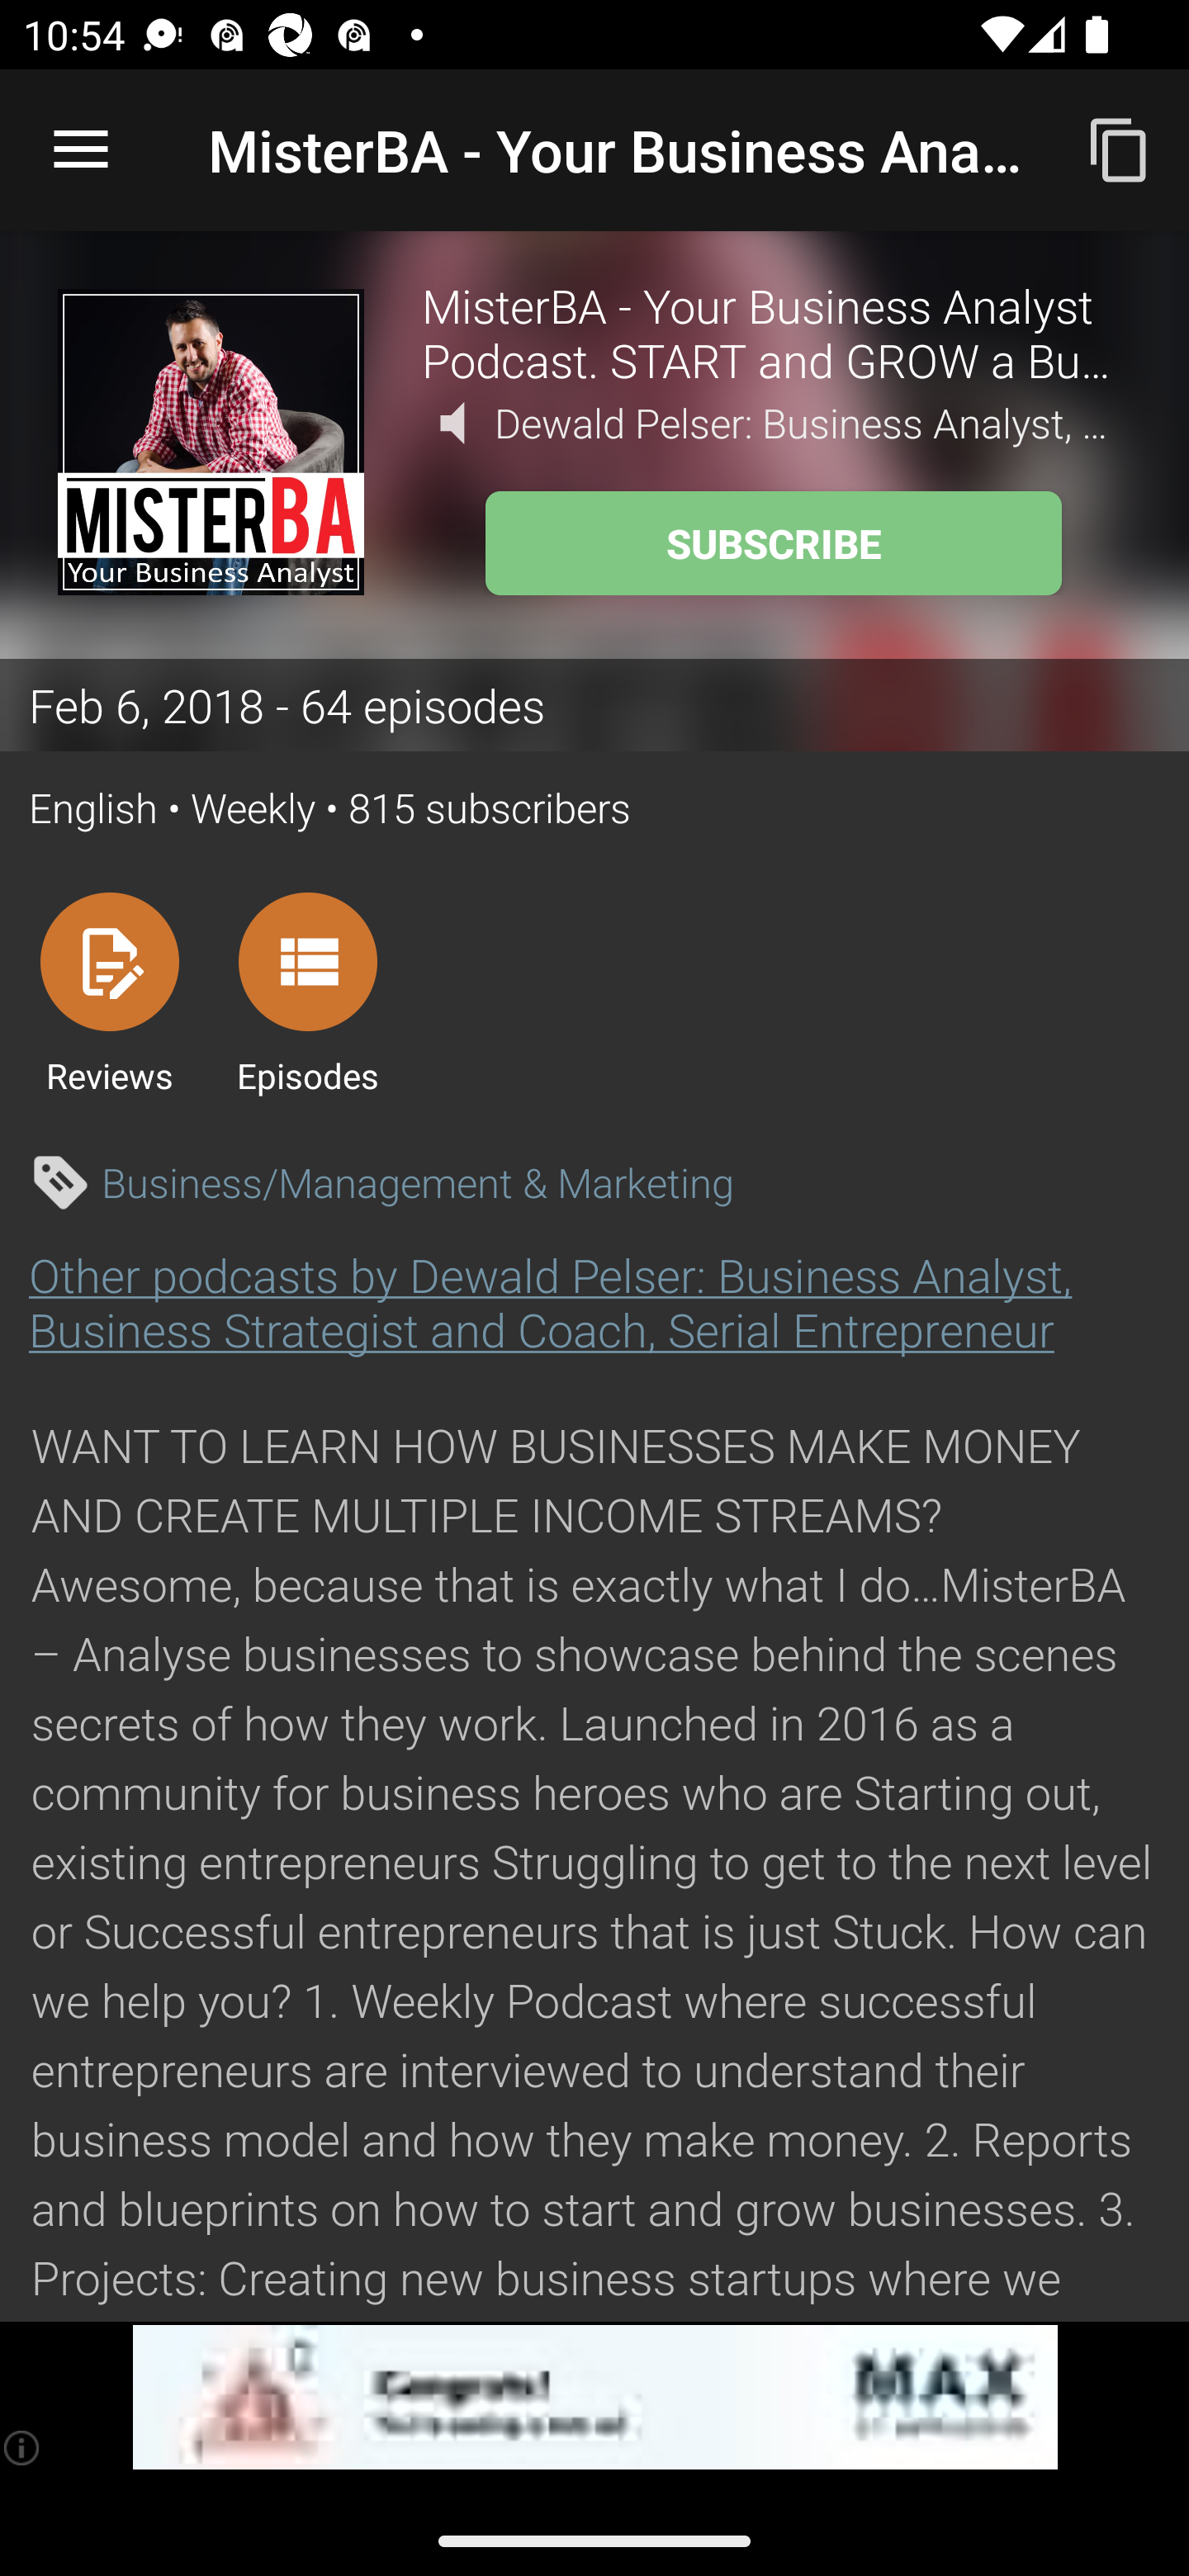 The width and height of the screenshot is (1189, 2576). What do you see at coordinates (23, 2447) in the screenshot?
I see `(i)` at bounding box center [23, 2447].